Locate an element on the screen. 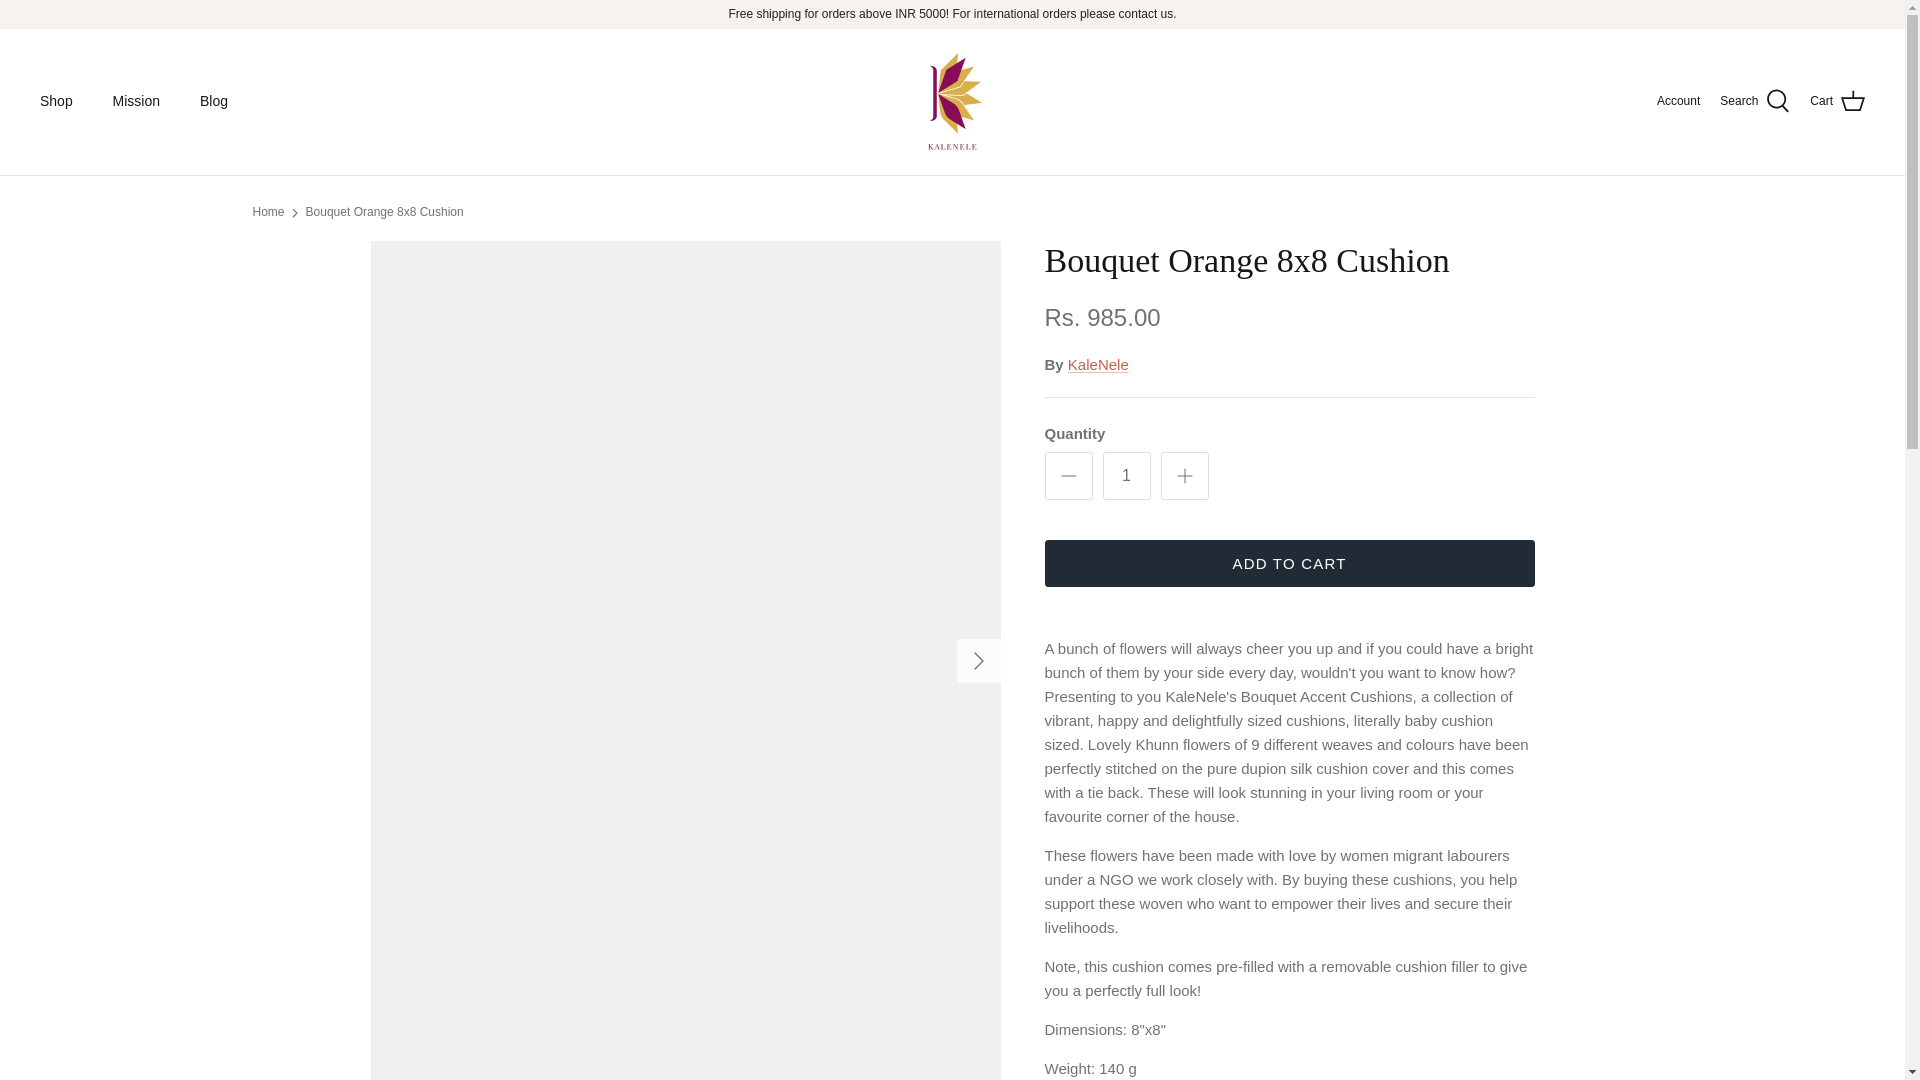 Image resolution: width=1920 pixels, height=1080 pixels. Shop is located at coordinates (56, 101).